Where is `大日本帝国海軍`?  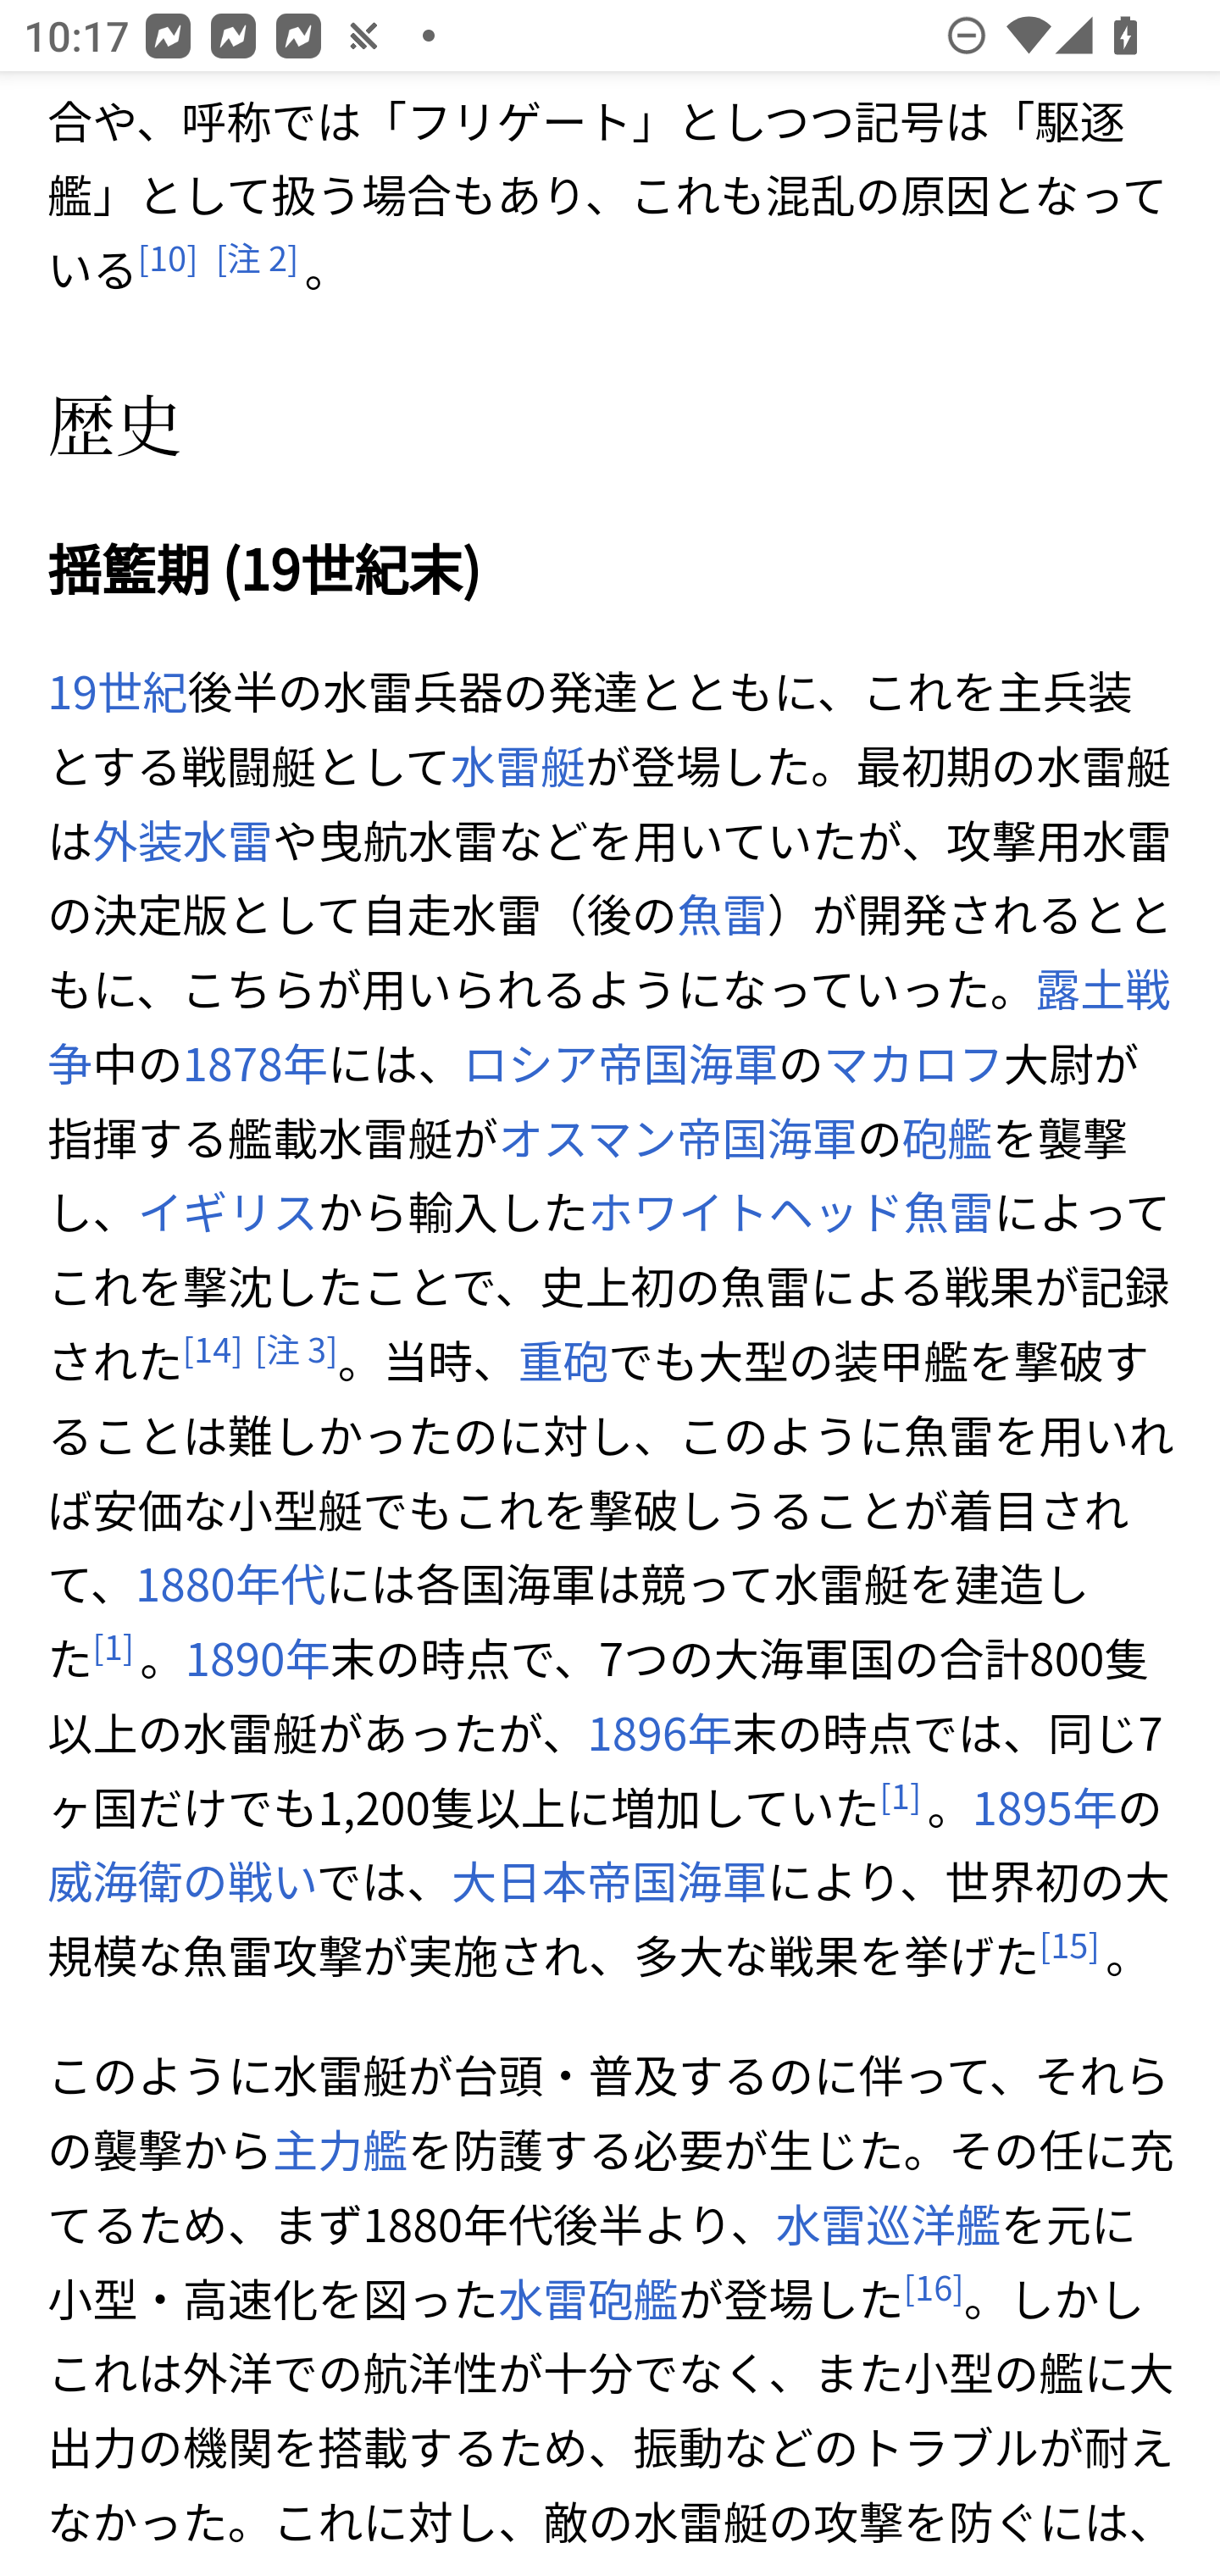
大日本帝国海軍 is located at coordinates (608, 1881).